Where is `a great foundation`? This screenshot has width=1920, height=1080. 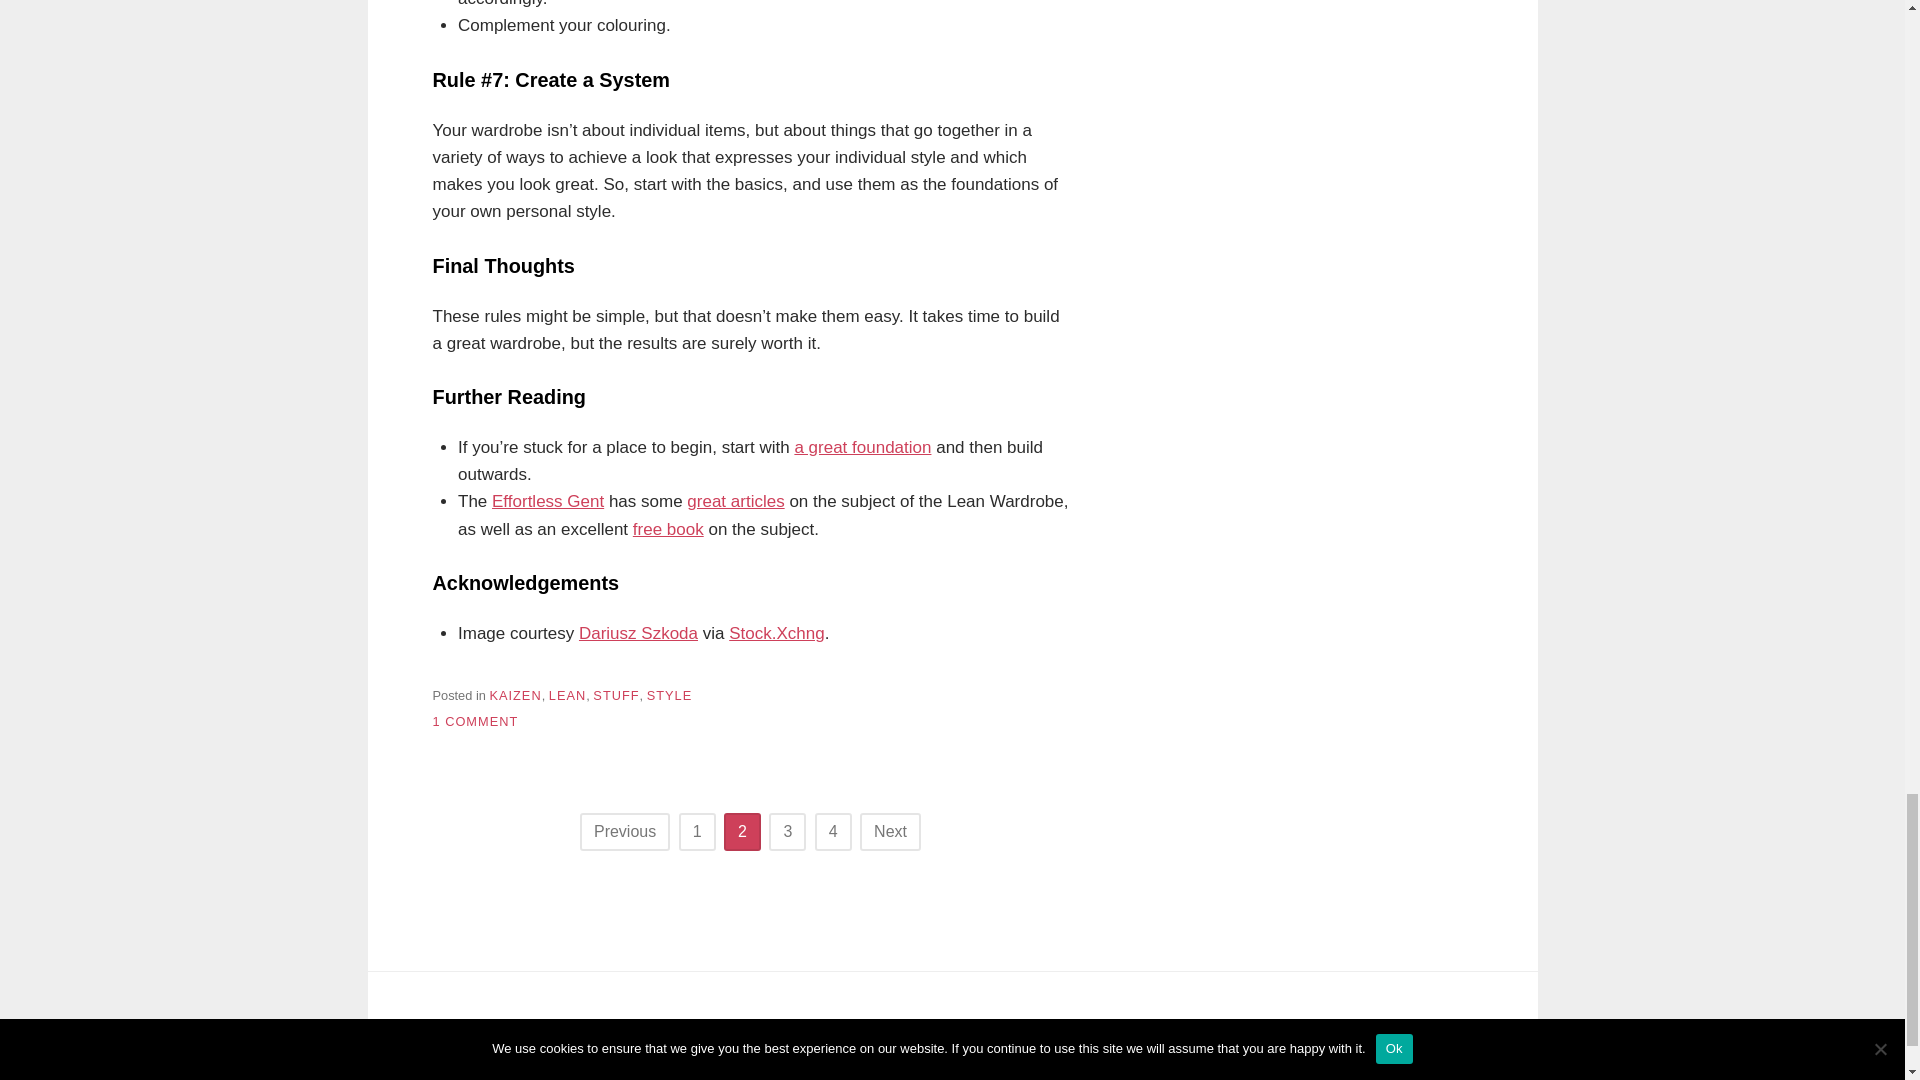 a great foundation is located at coordinates (862, 447).